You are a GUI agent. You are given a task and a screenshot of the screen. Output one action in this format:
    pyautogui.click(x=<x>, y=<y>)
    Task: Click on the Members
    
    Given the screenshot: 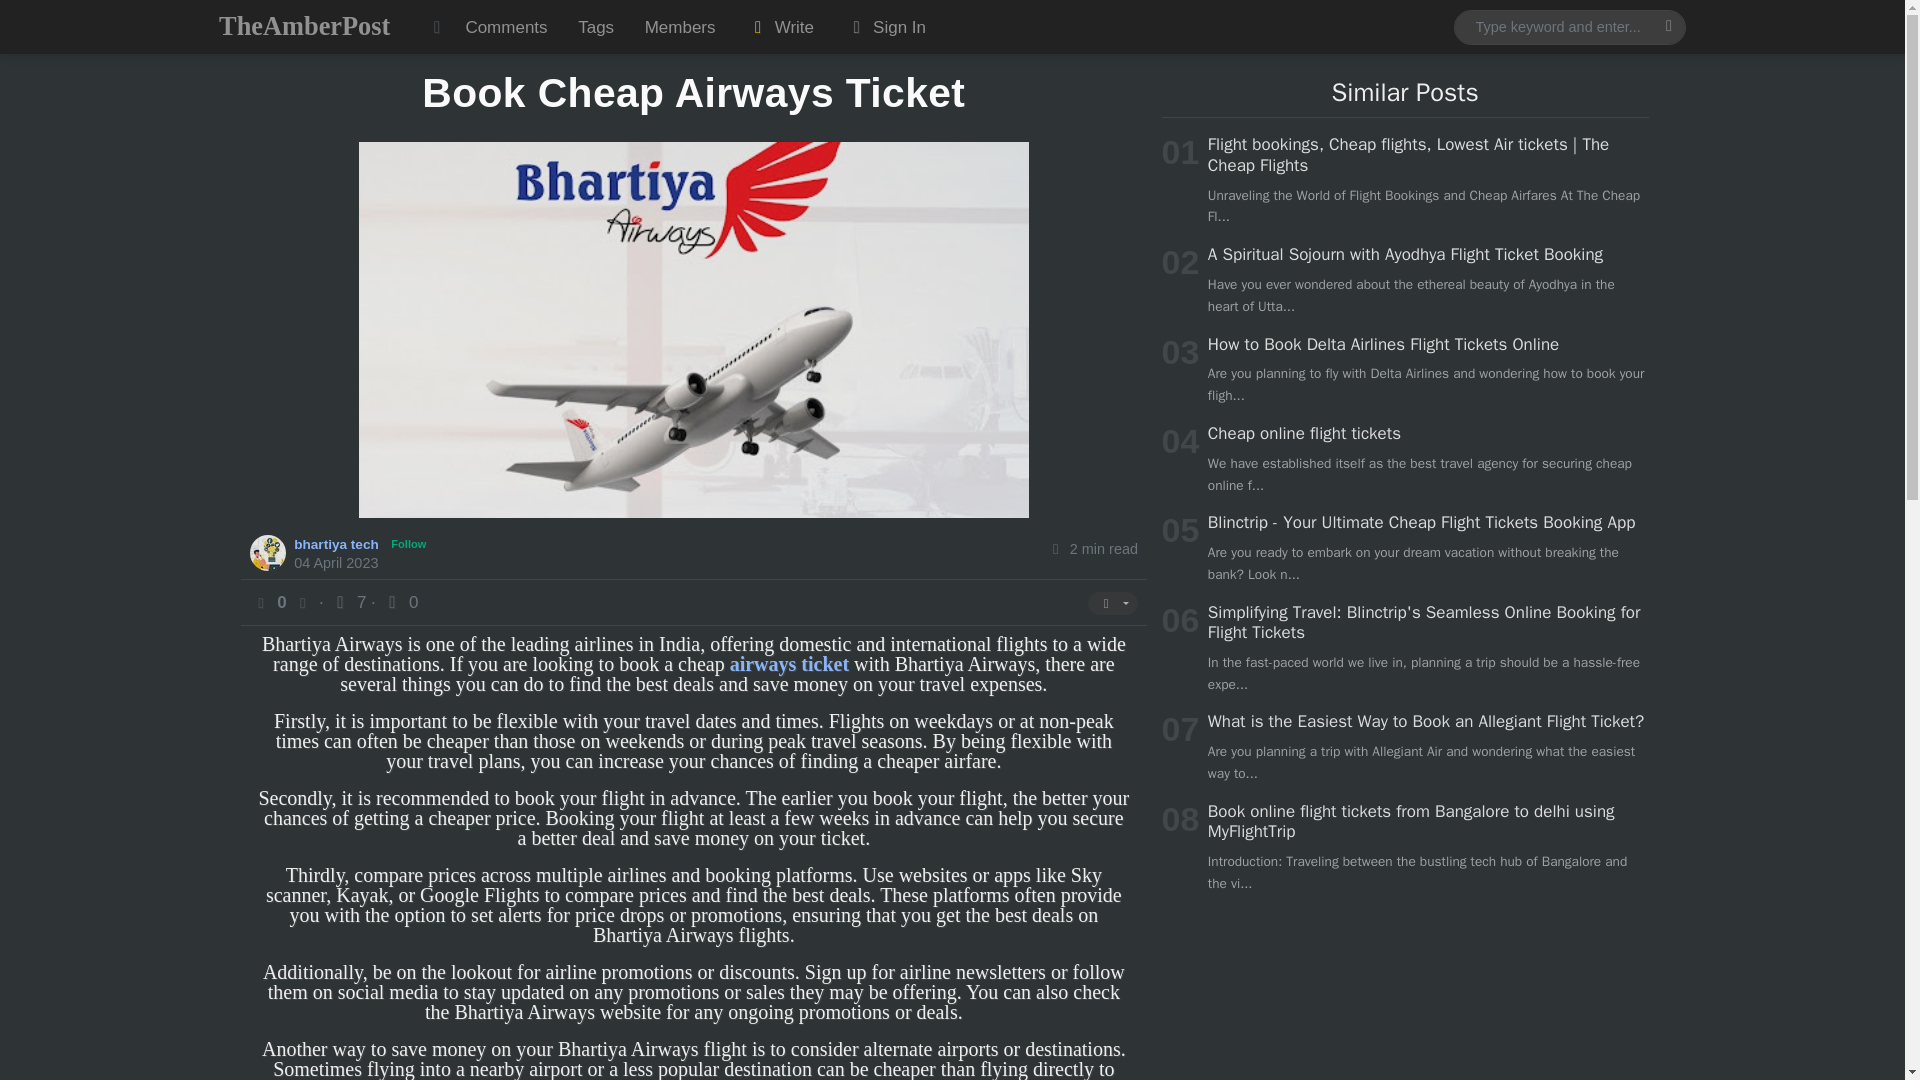 What is the action you would take?
    pyautogui.click(x=679, y=27)
    